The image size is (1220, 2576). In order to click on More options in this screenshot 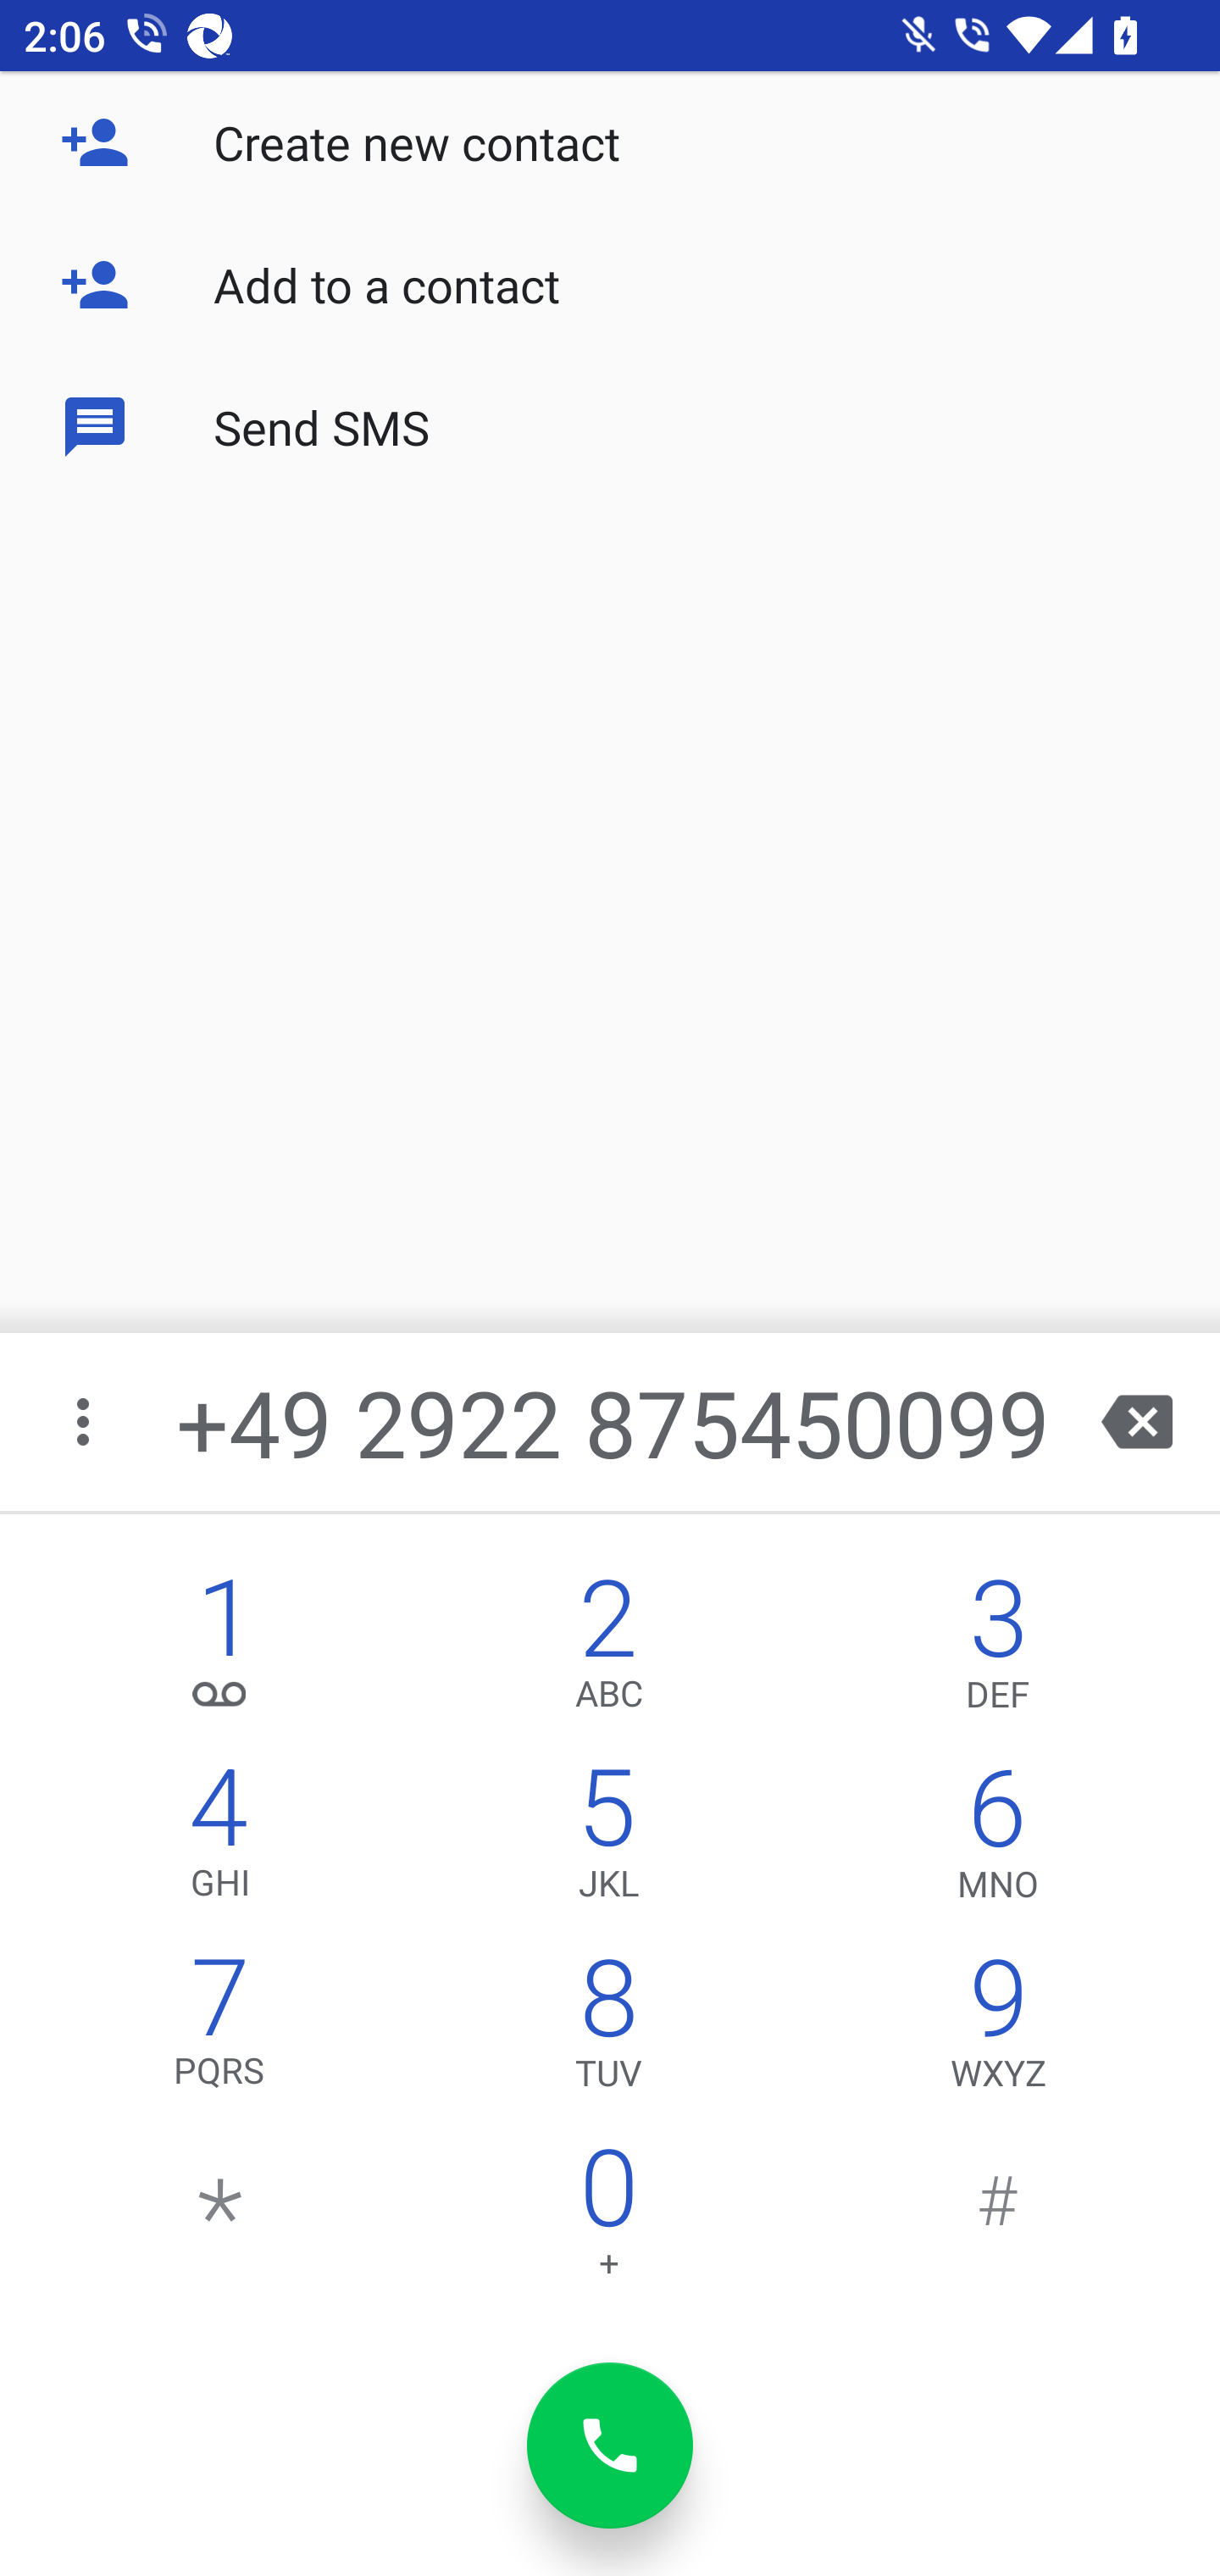, I will do `click(86, 1422)`.